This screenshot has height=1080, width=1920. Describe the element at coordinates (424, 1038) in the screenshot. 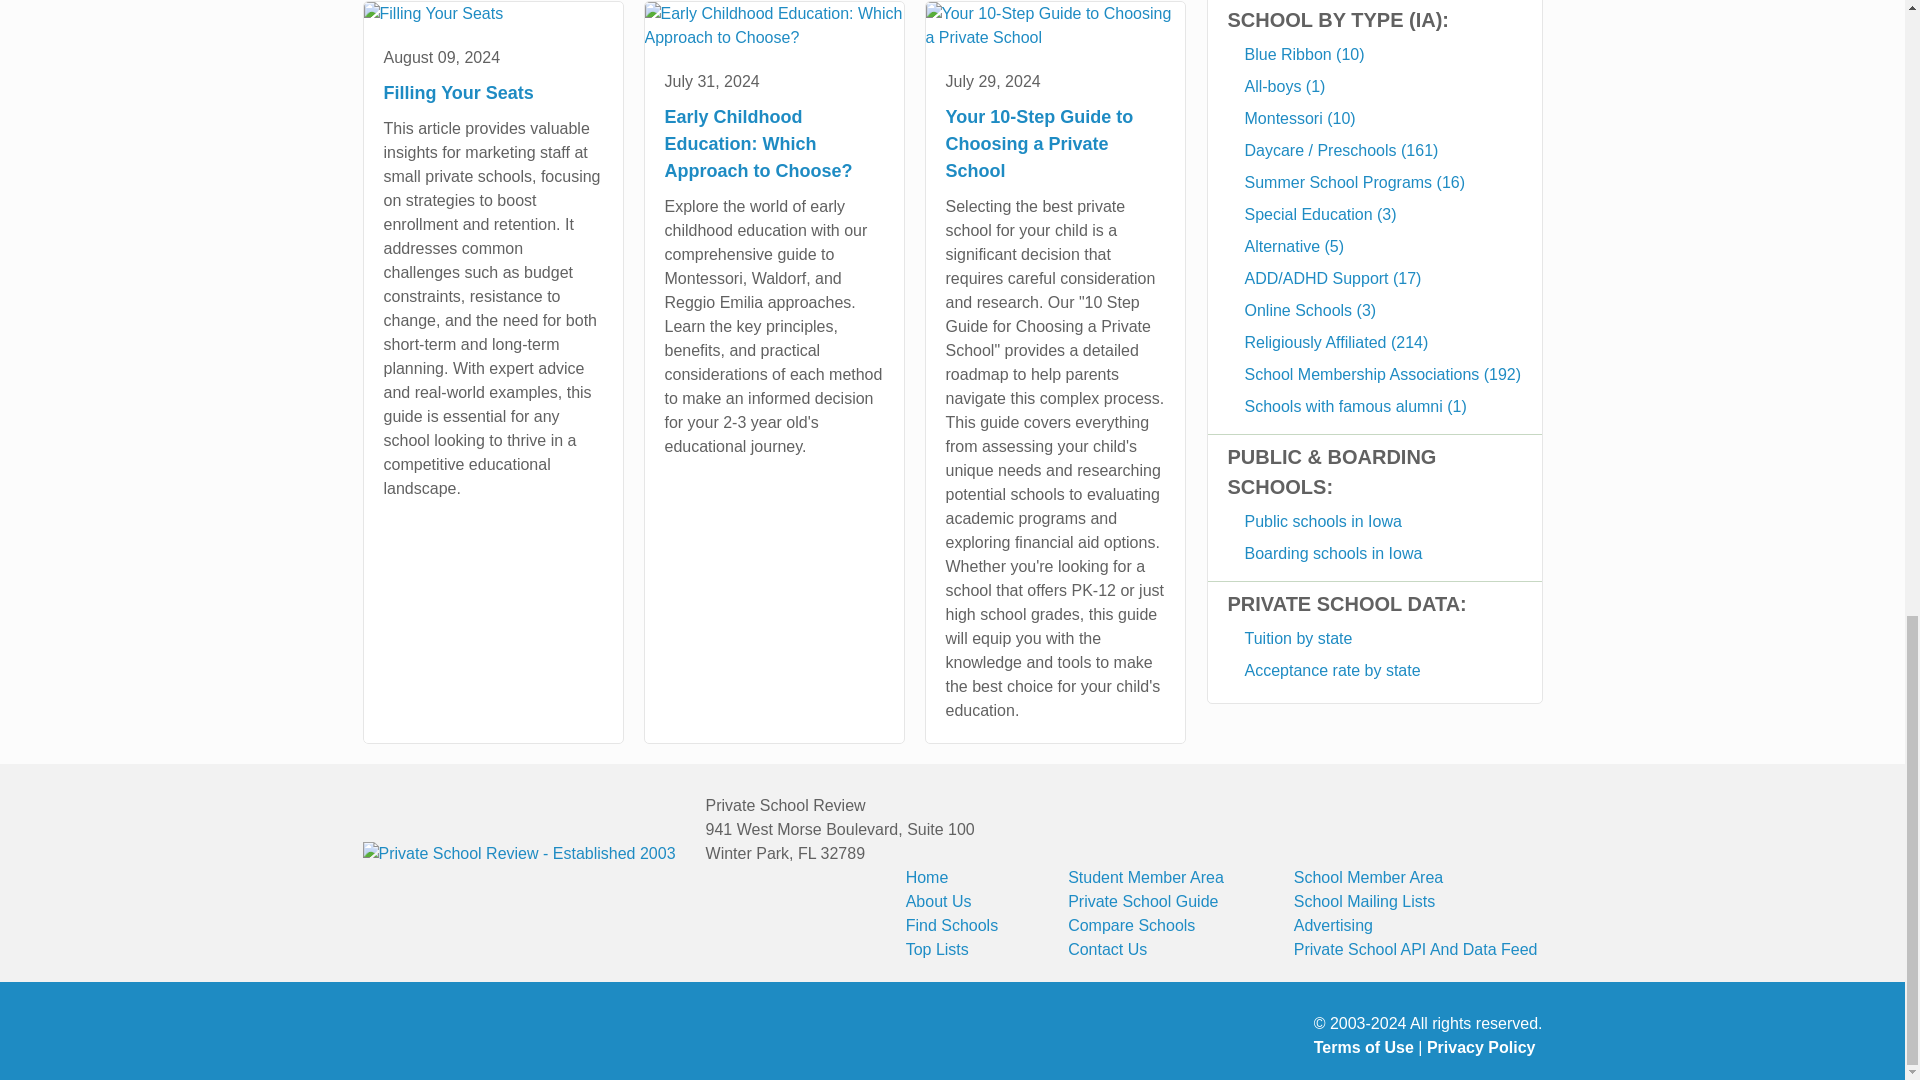

I see `Private School Review - Facebook` at that location.